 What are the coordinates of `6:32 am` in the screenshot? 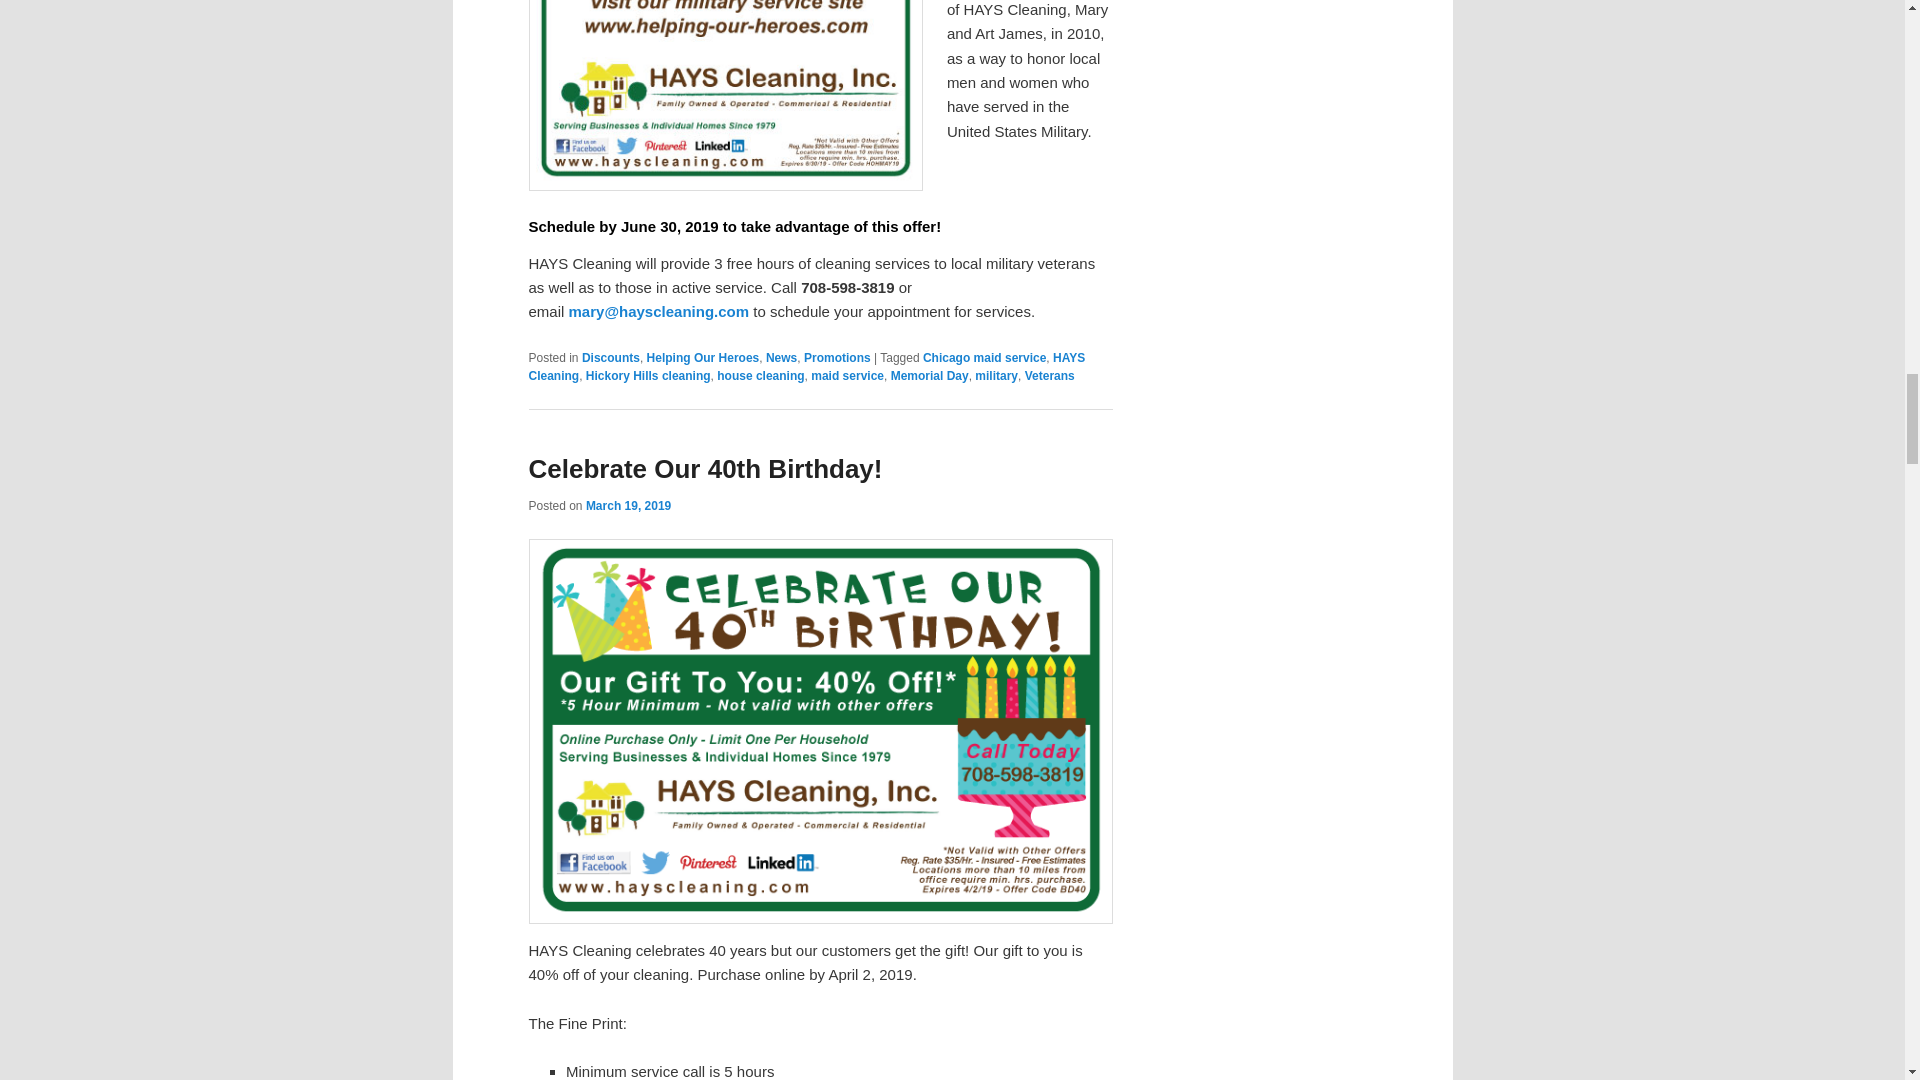 It's located at (628, 506).